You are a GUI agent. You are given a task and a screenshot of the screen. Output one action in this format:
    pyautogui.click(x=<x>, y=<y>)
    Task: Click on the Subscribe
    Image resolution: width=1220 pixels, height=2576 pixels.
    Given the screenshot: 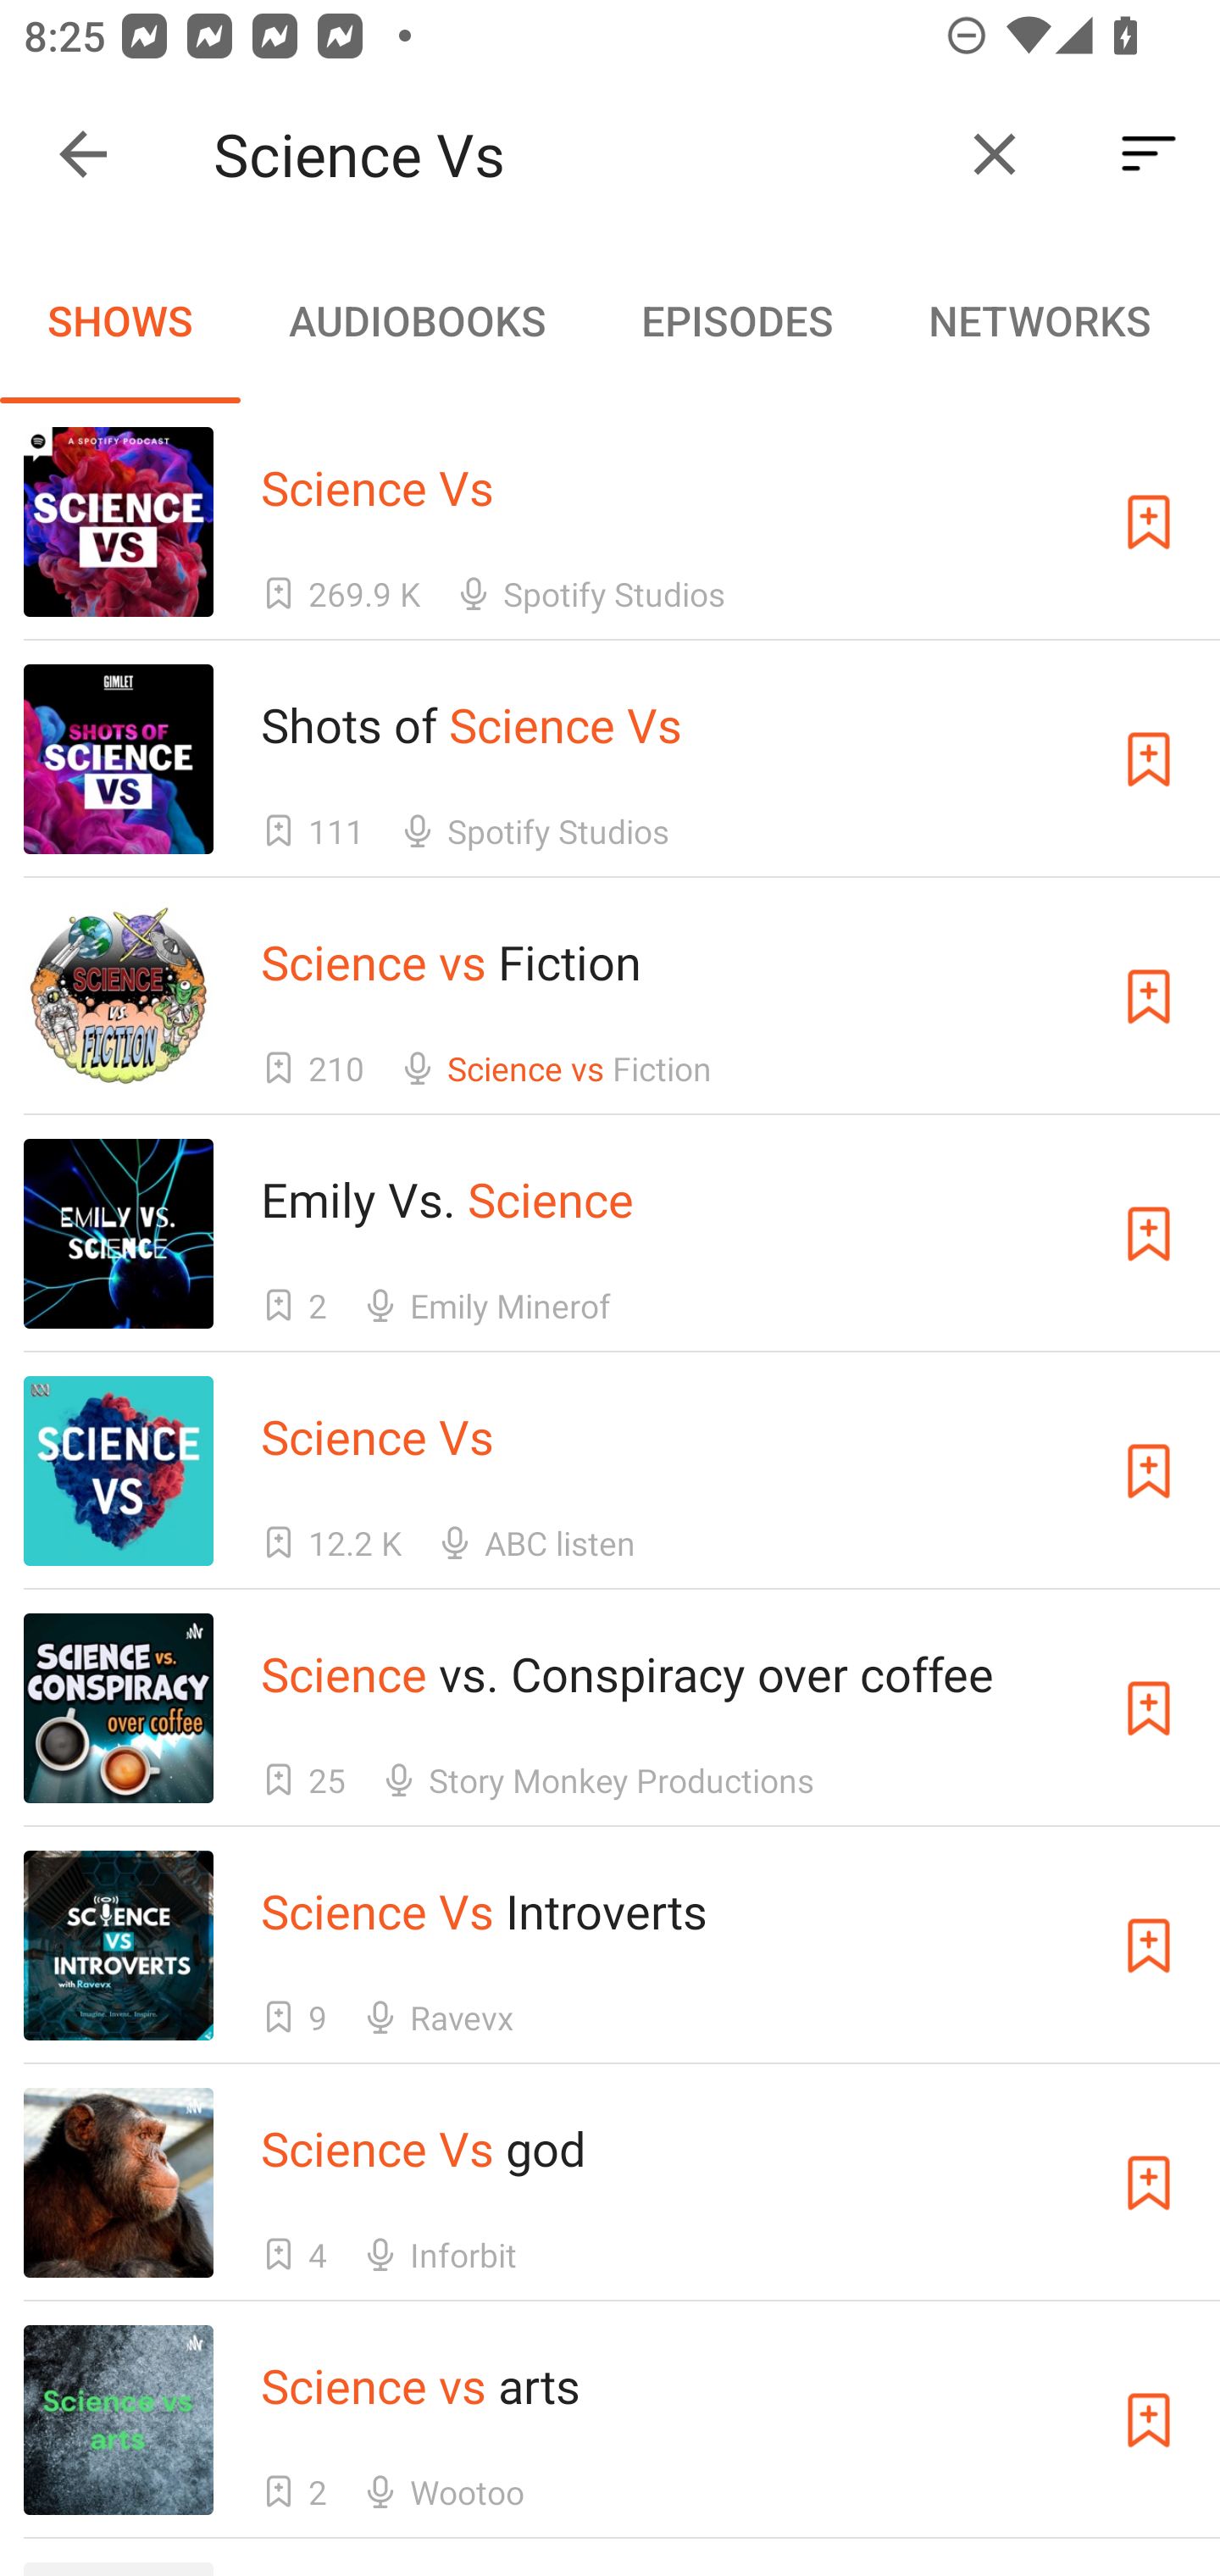 What is the action you would take?
    pyautogui.click(x=1149, y=1944)
    